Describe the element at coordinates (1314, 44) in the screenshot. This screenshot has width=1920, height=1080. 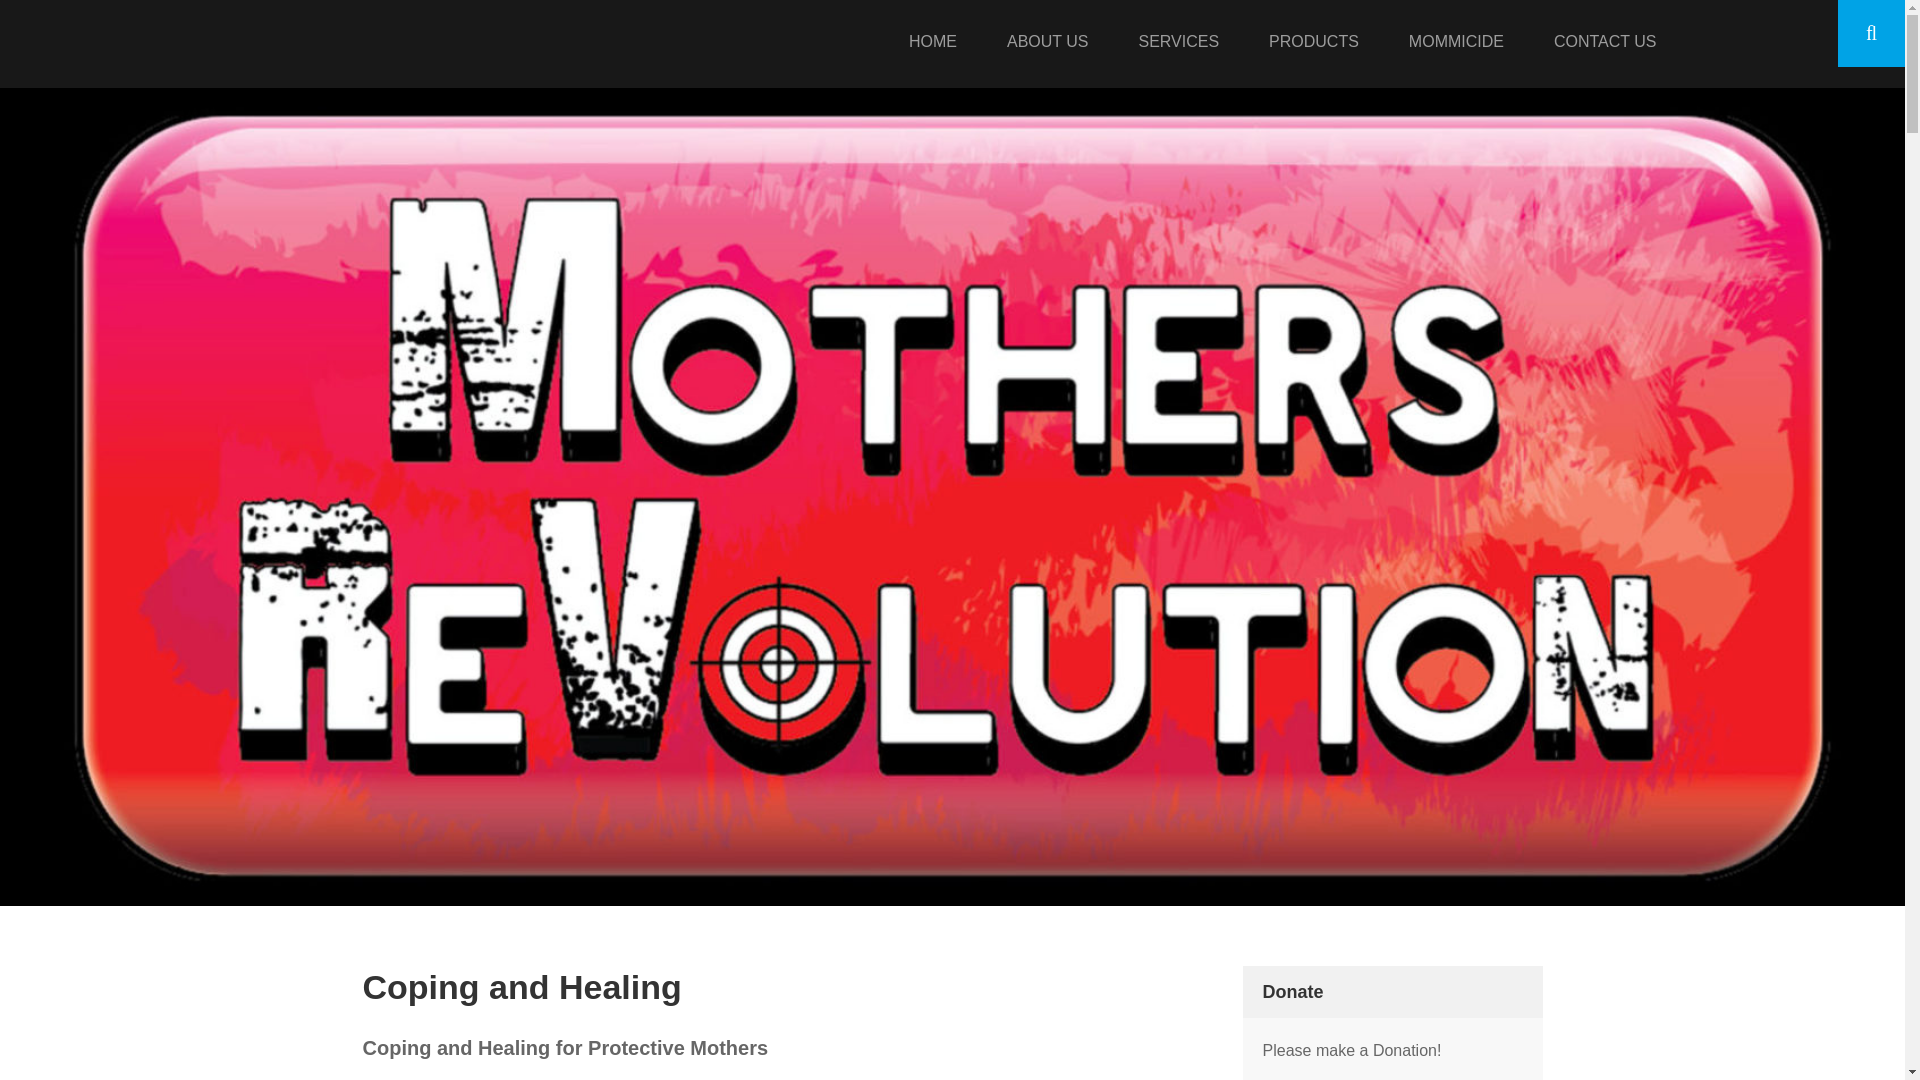
I see `PRODUCTS` at that location.